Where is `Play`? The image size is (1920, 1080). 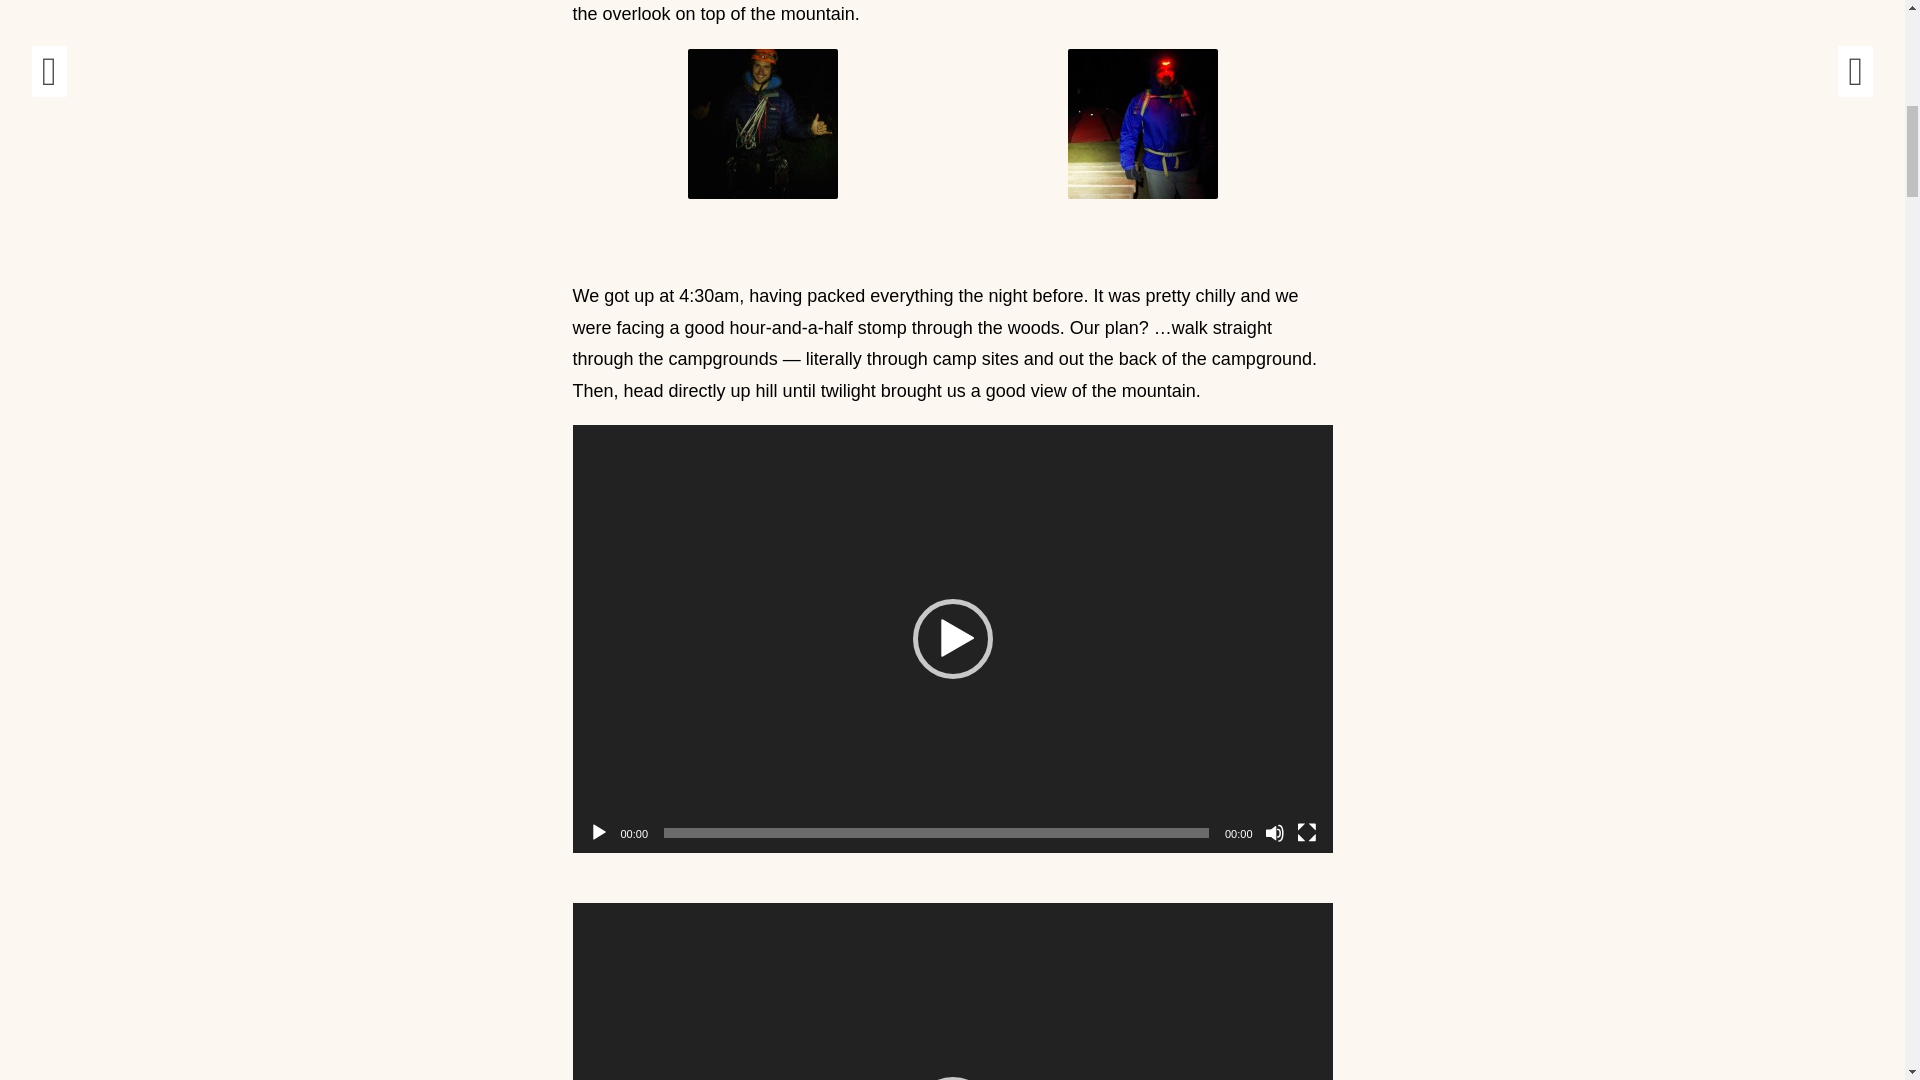 Play is located at coordinates (598, 832).